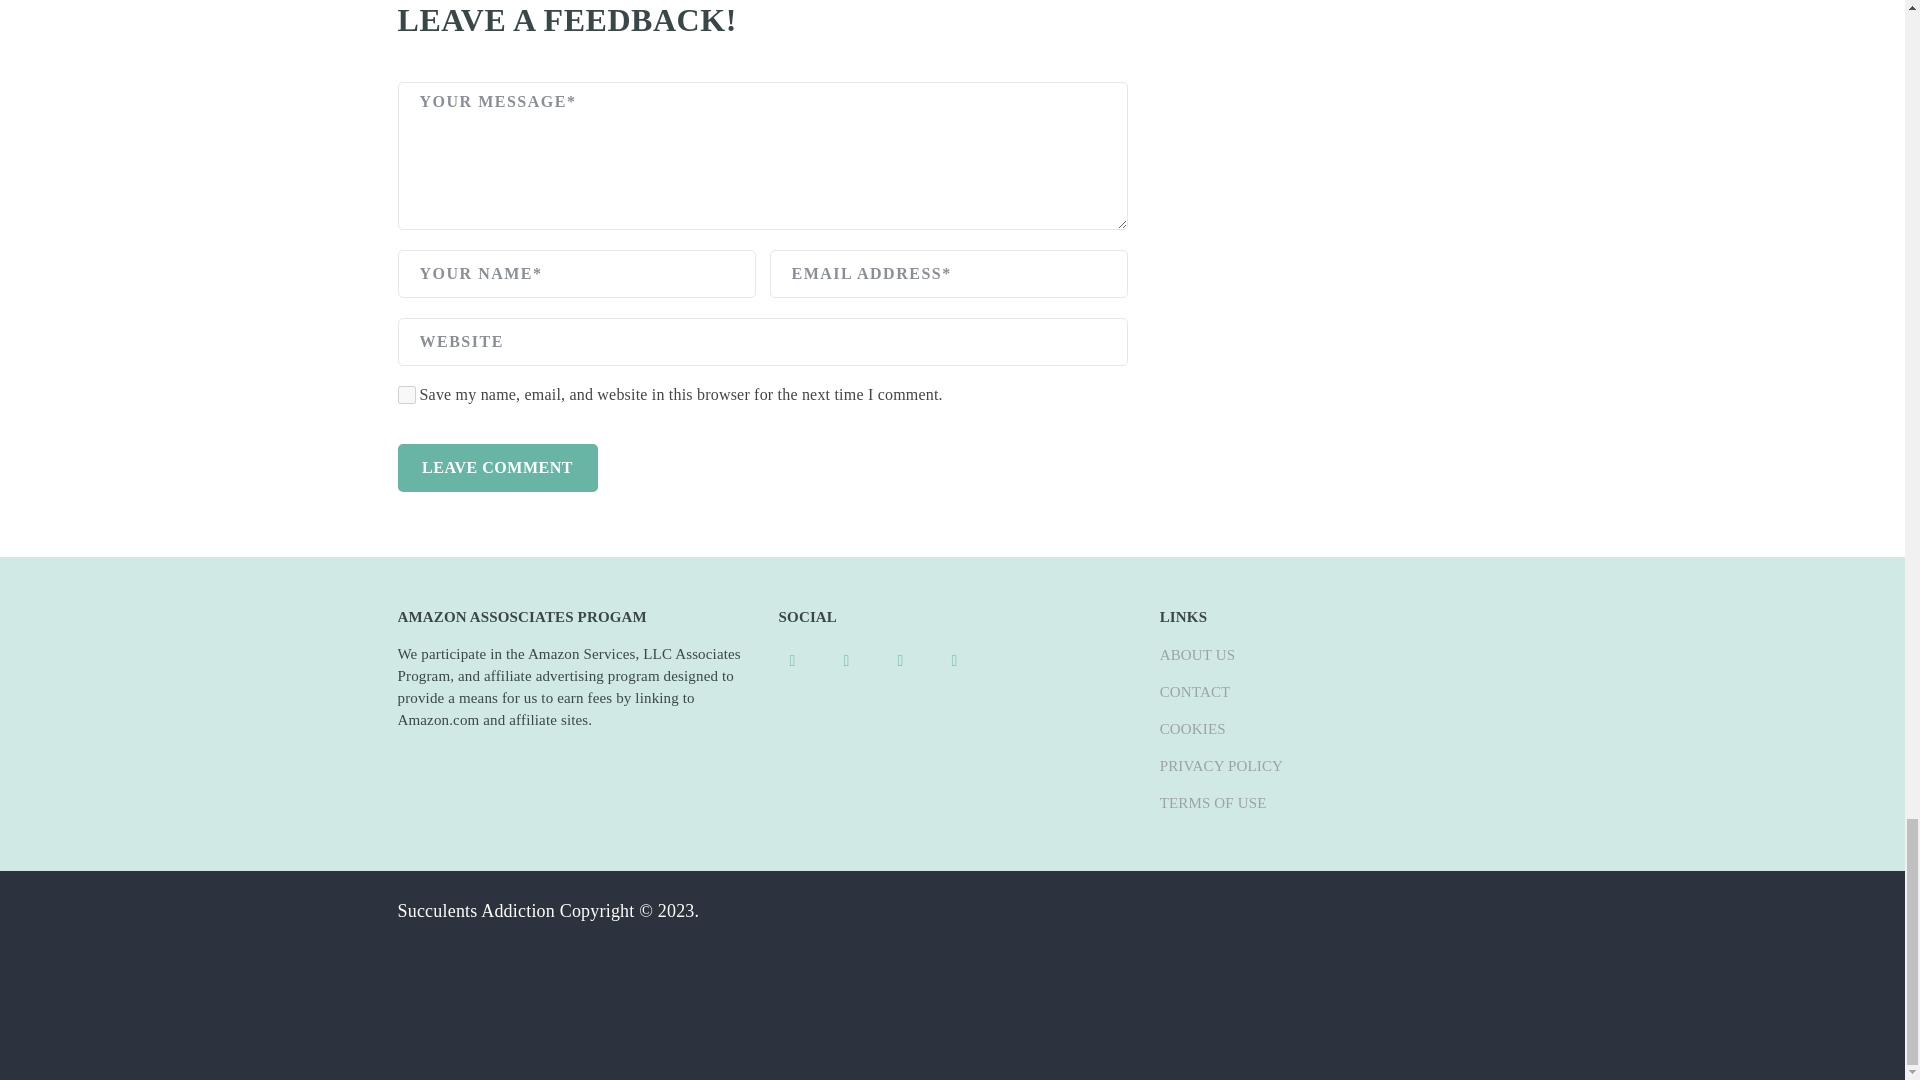 The height and width of the screenshot is (1080, 1920). What do you see at coordinates (846, 658) in the screenshot?
I see `Pinterest` at bounding box center [846, 658].